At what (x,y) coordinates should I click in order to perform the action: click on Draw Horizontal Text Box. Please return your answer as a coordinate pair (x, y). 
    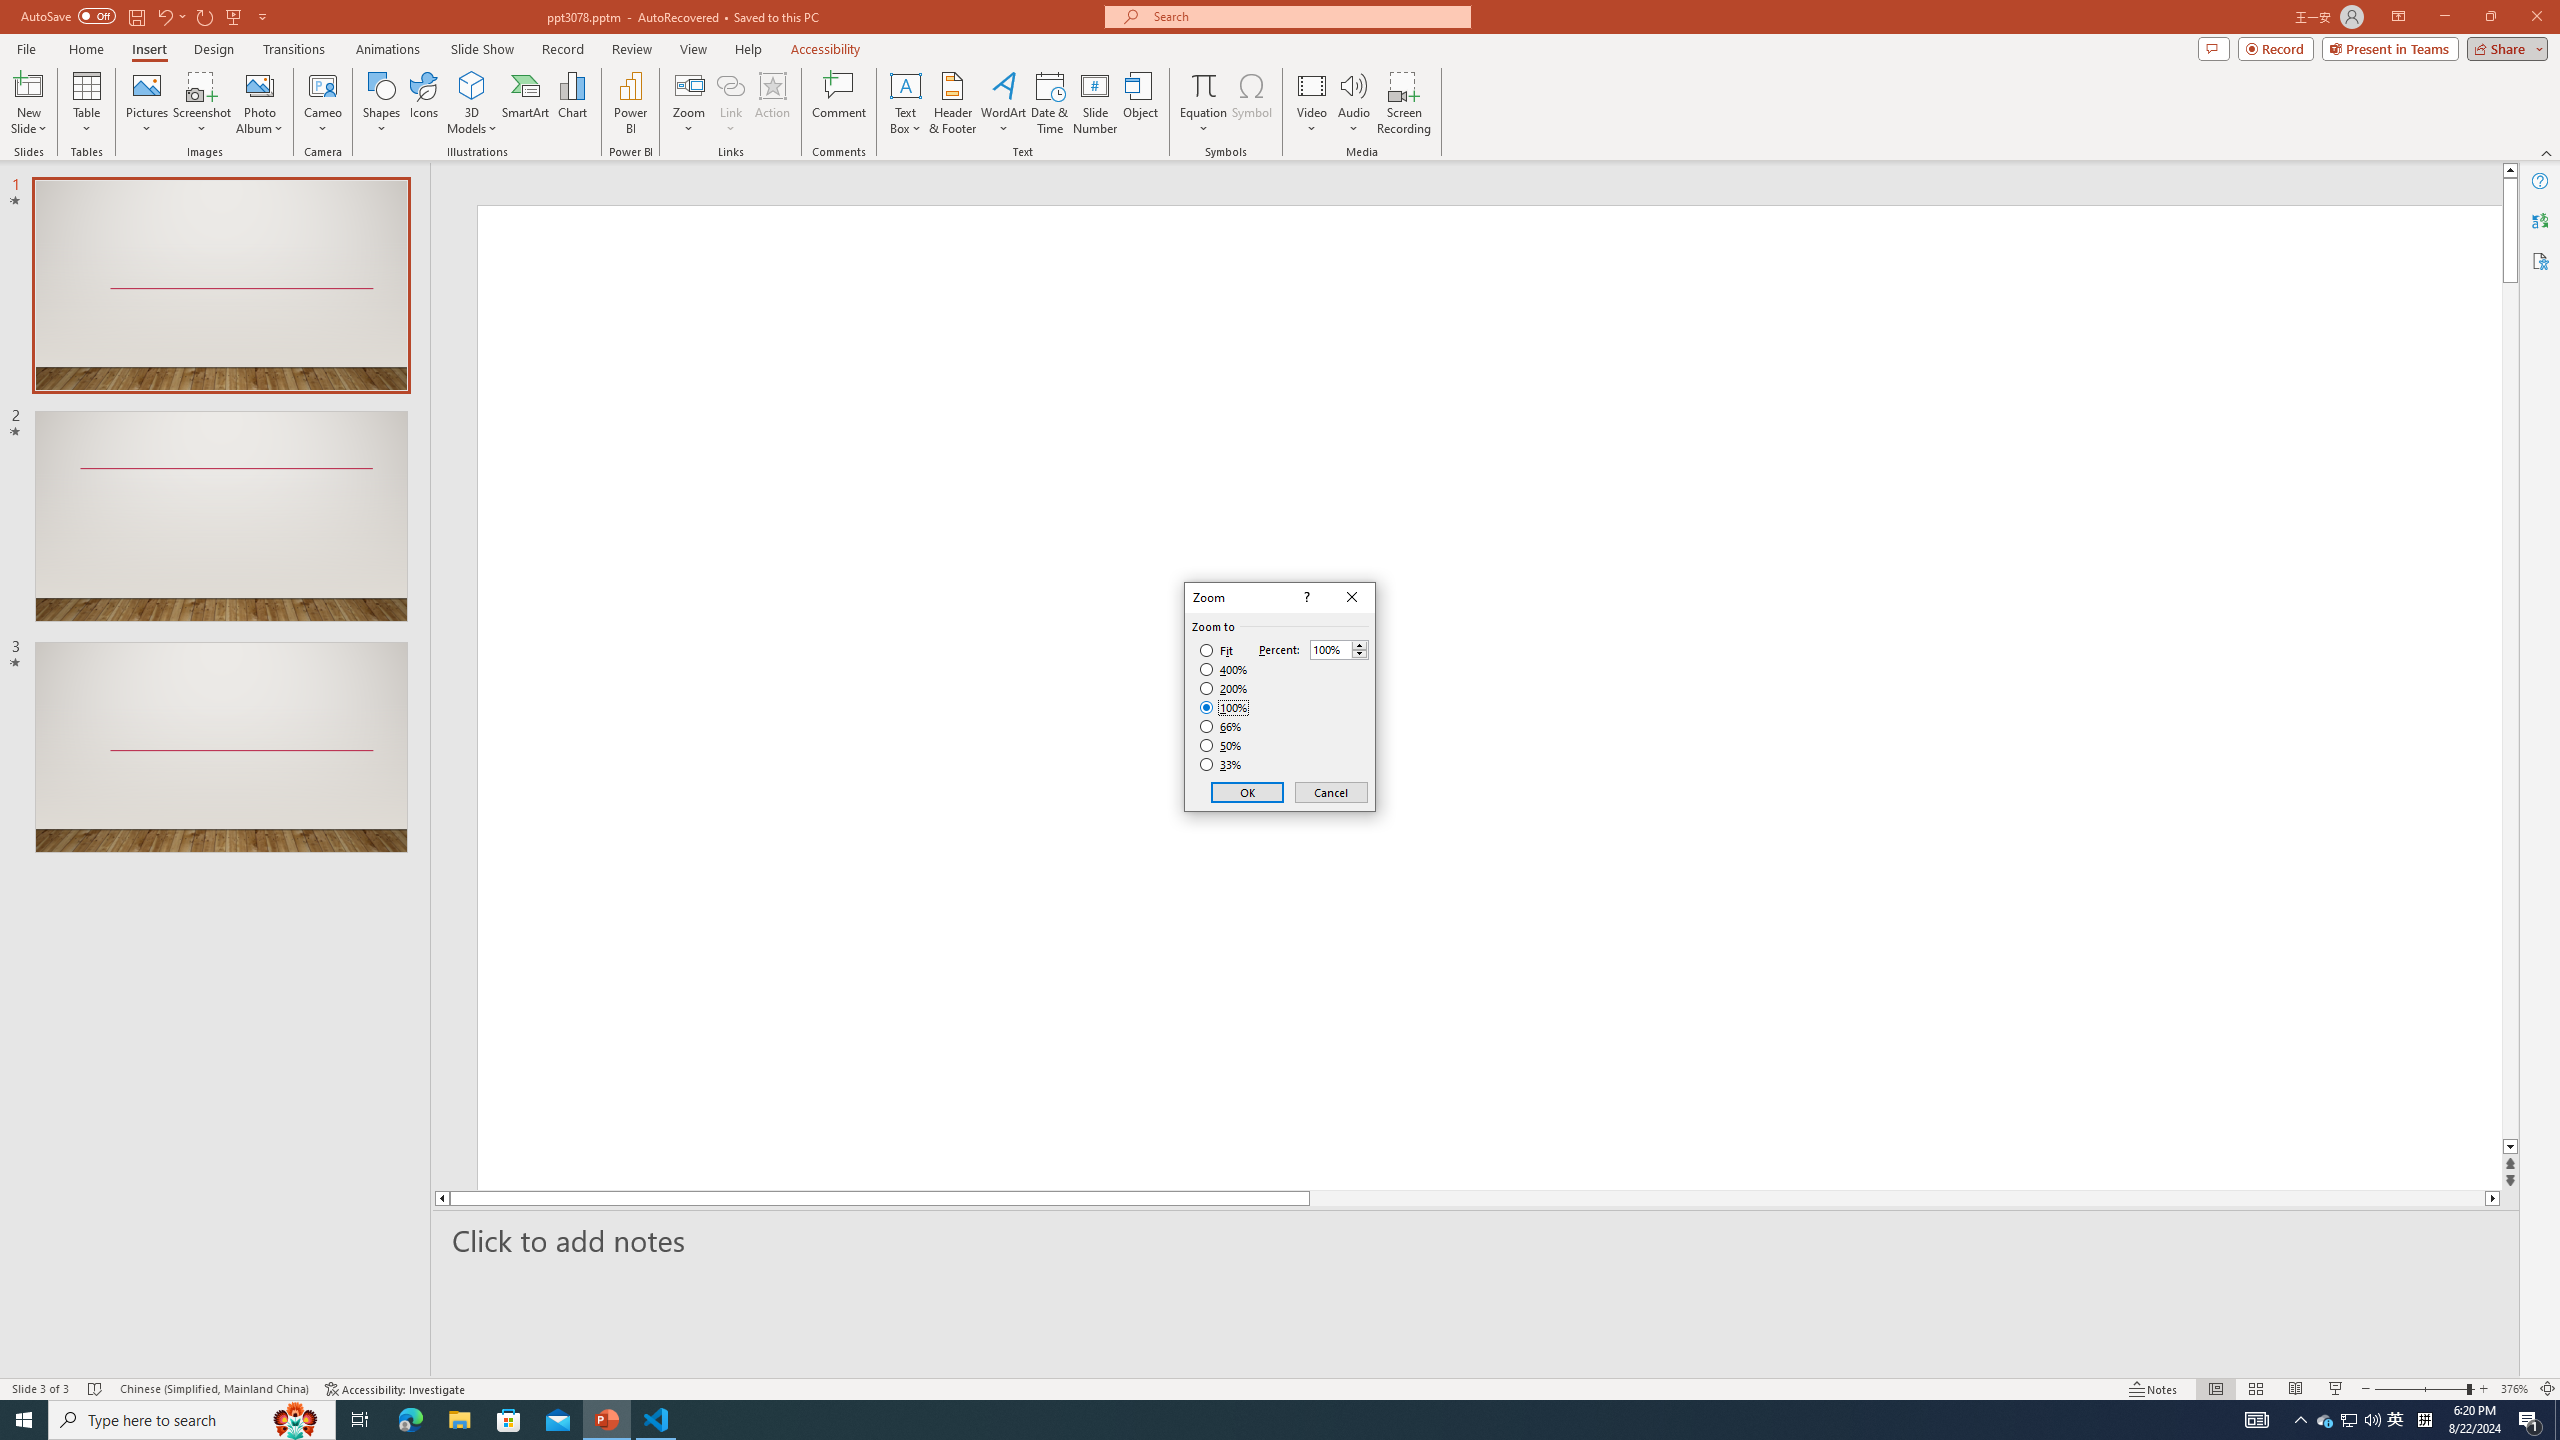
    Looking at the image, I should click on (906, 85).